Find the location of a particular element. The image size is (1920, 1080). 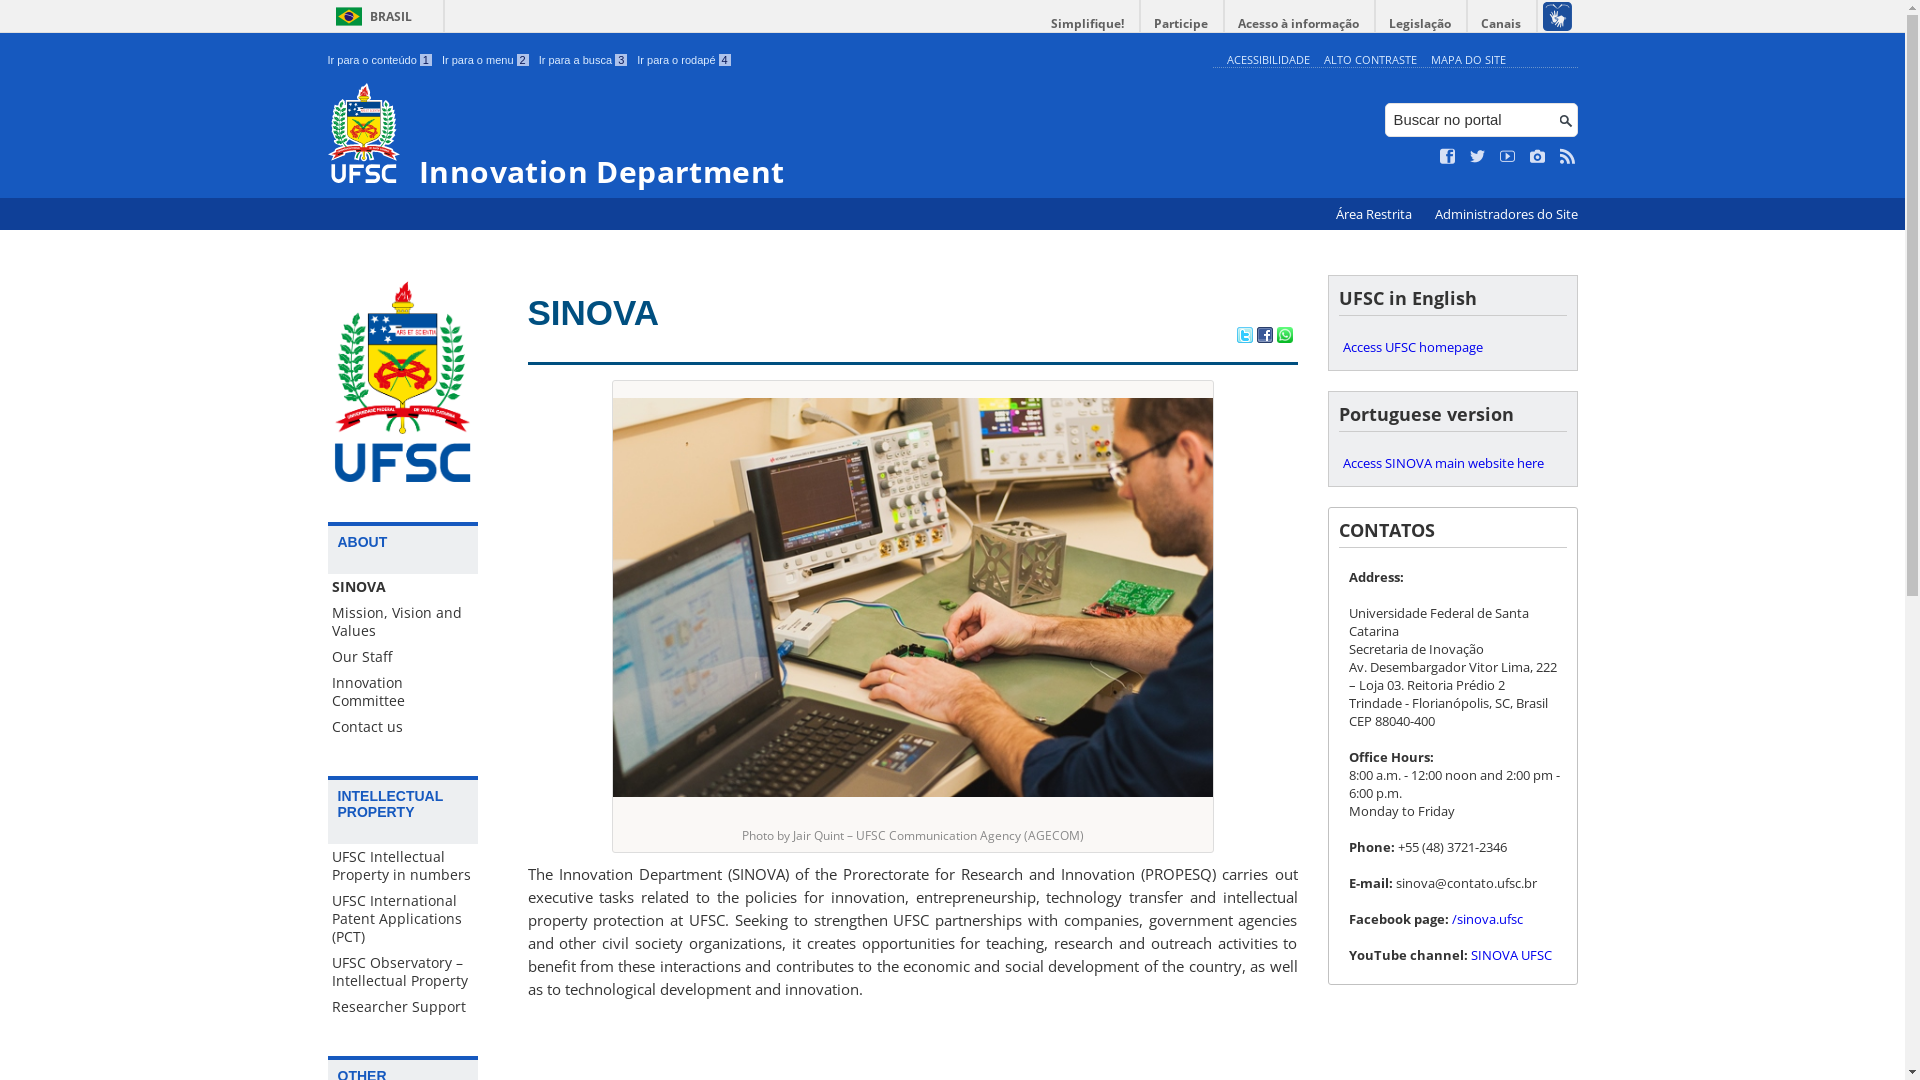

Curta no Facebook is located at coordinates (1448, 157).